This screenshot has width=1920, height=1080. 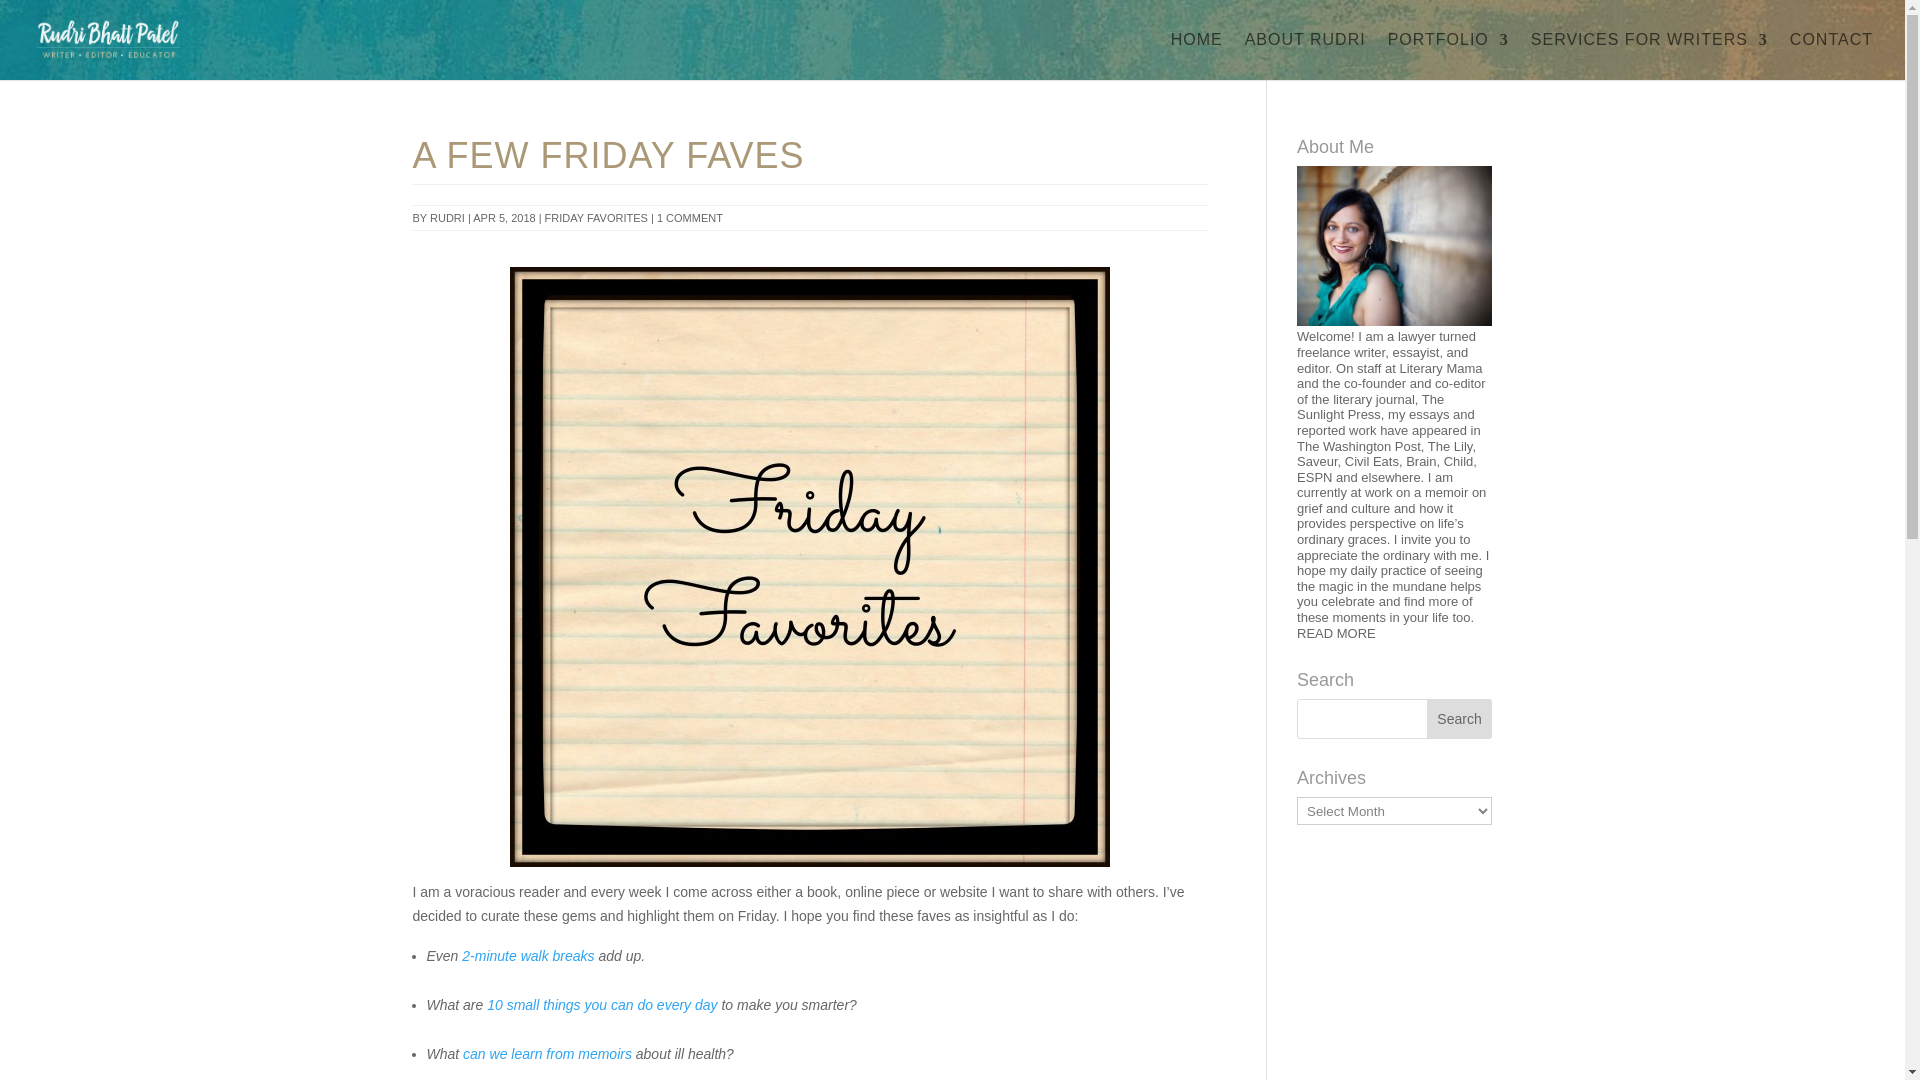 I want to click on READ MORE, so click(x=1336, y=634).